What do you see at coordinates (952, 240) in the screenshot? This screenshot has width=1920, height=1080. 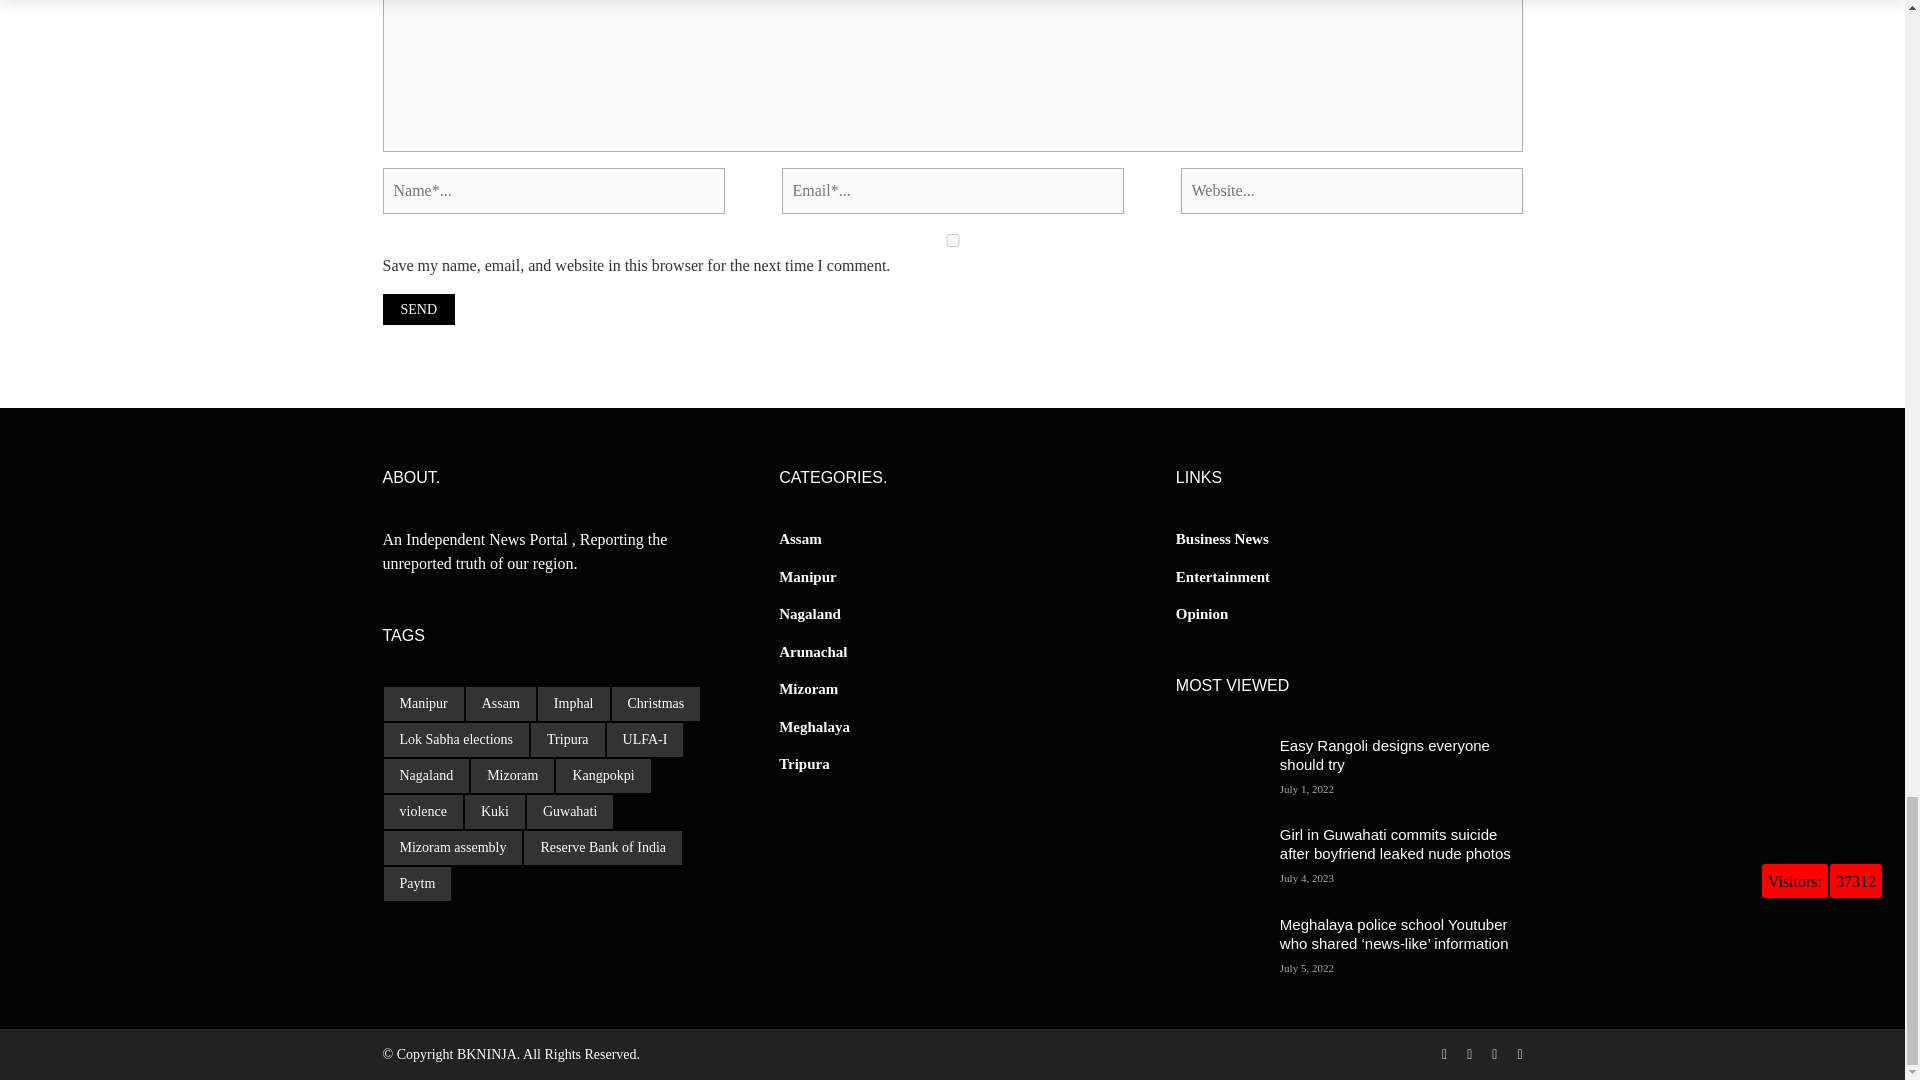 I see `yes` at bounding box center [952, 240].